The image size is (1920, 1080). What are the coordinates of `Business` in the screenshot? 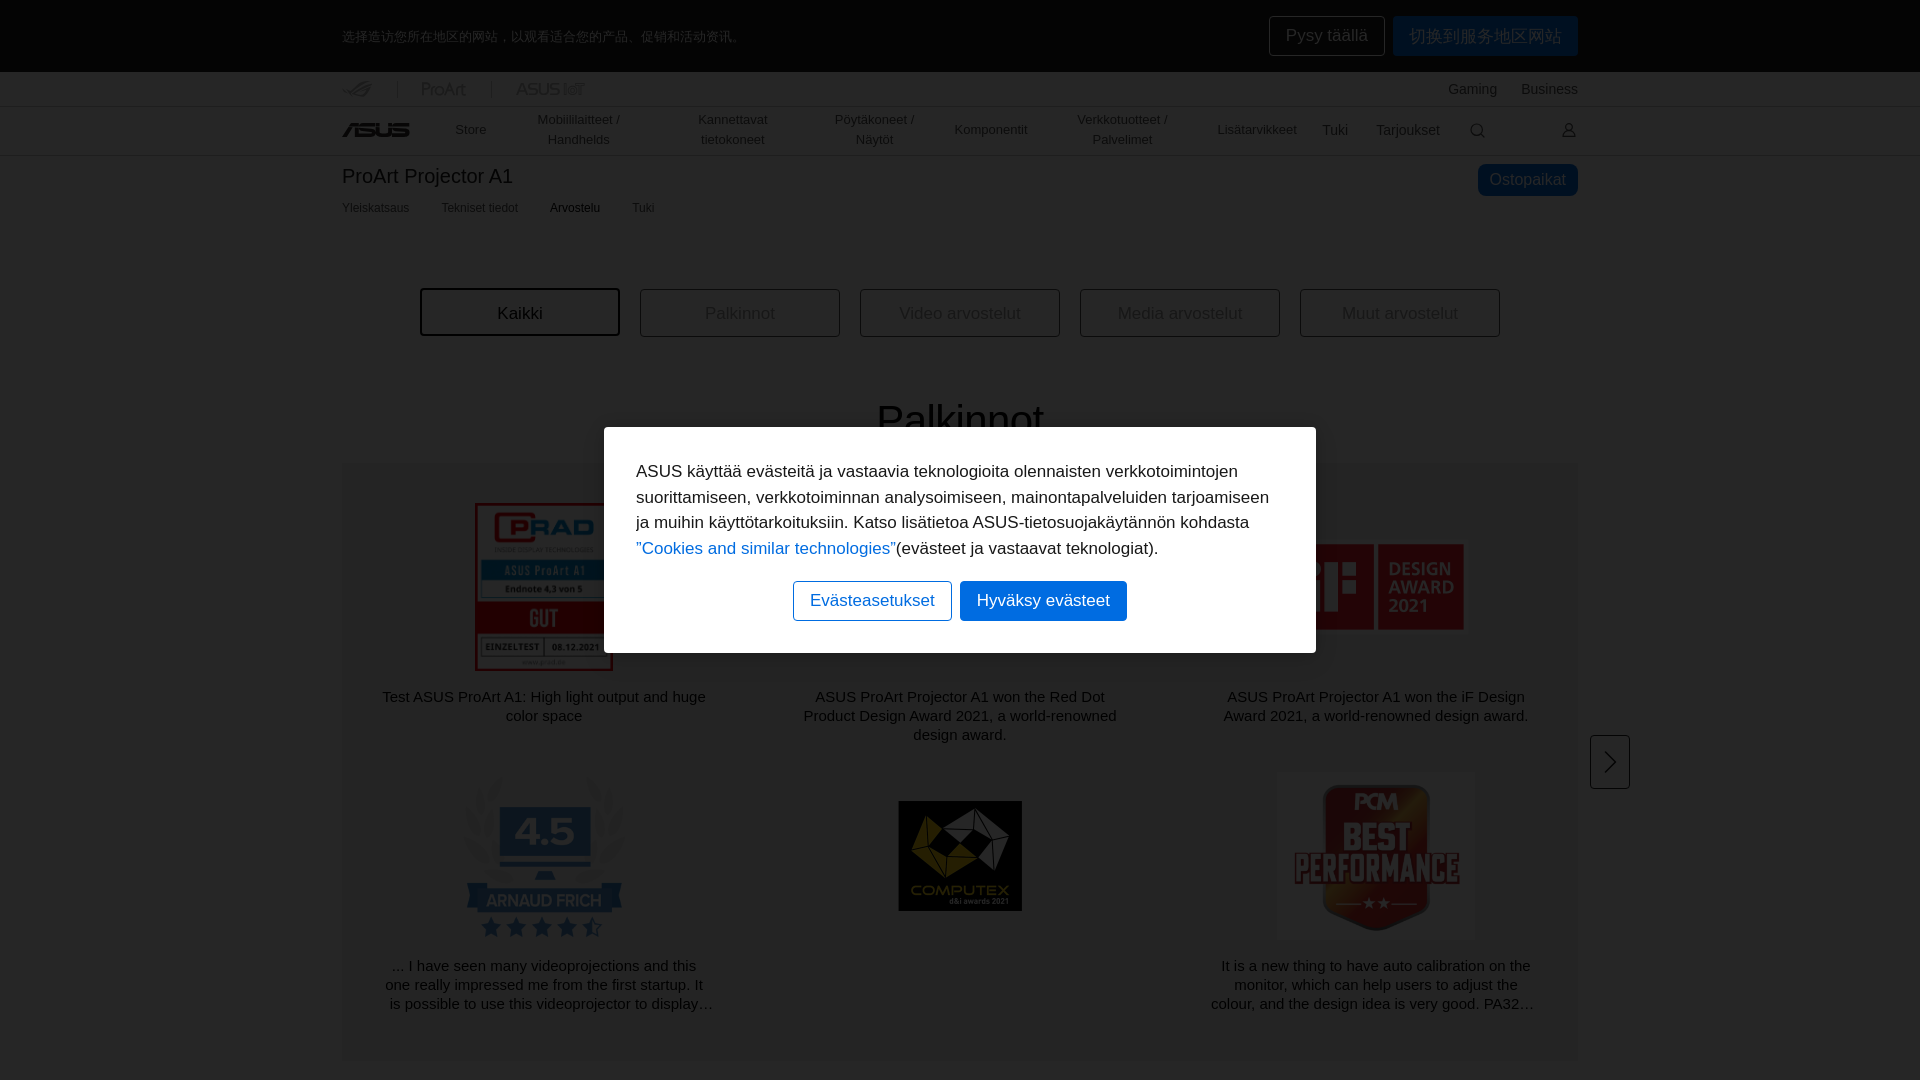 It's located at (1549, 89).